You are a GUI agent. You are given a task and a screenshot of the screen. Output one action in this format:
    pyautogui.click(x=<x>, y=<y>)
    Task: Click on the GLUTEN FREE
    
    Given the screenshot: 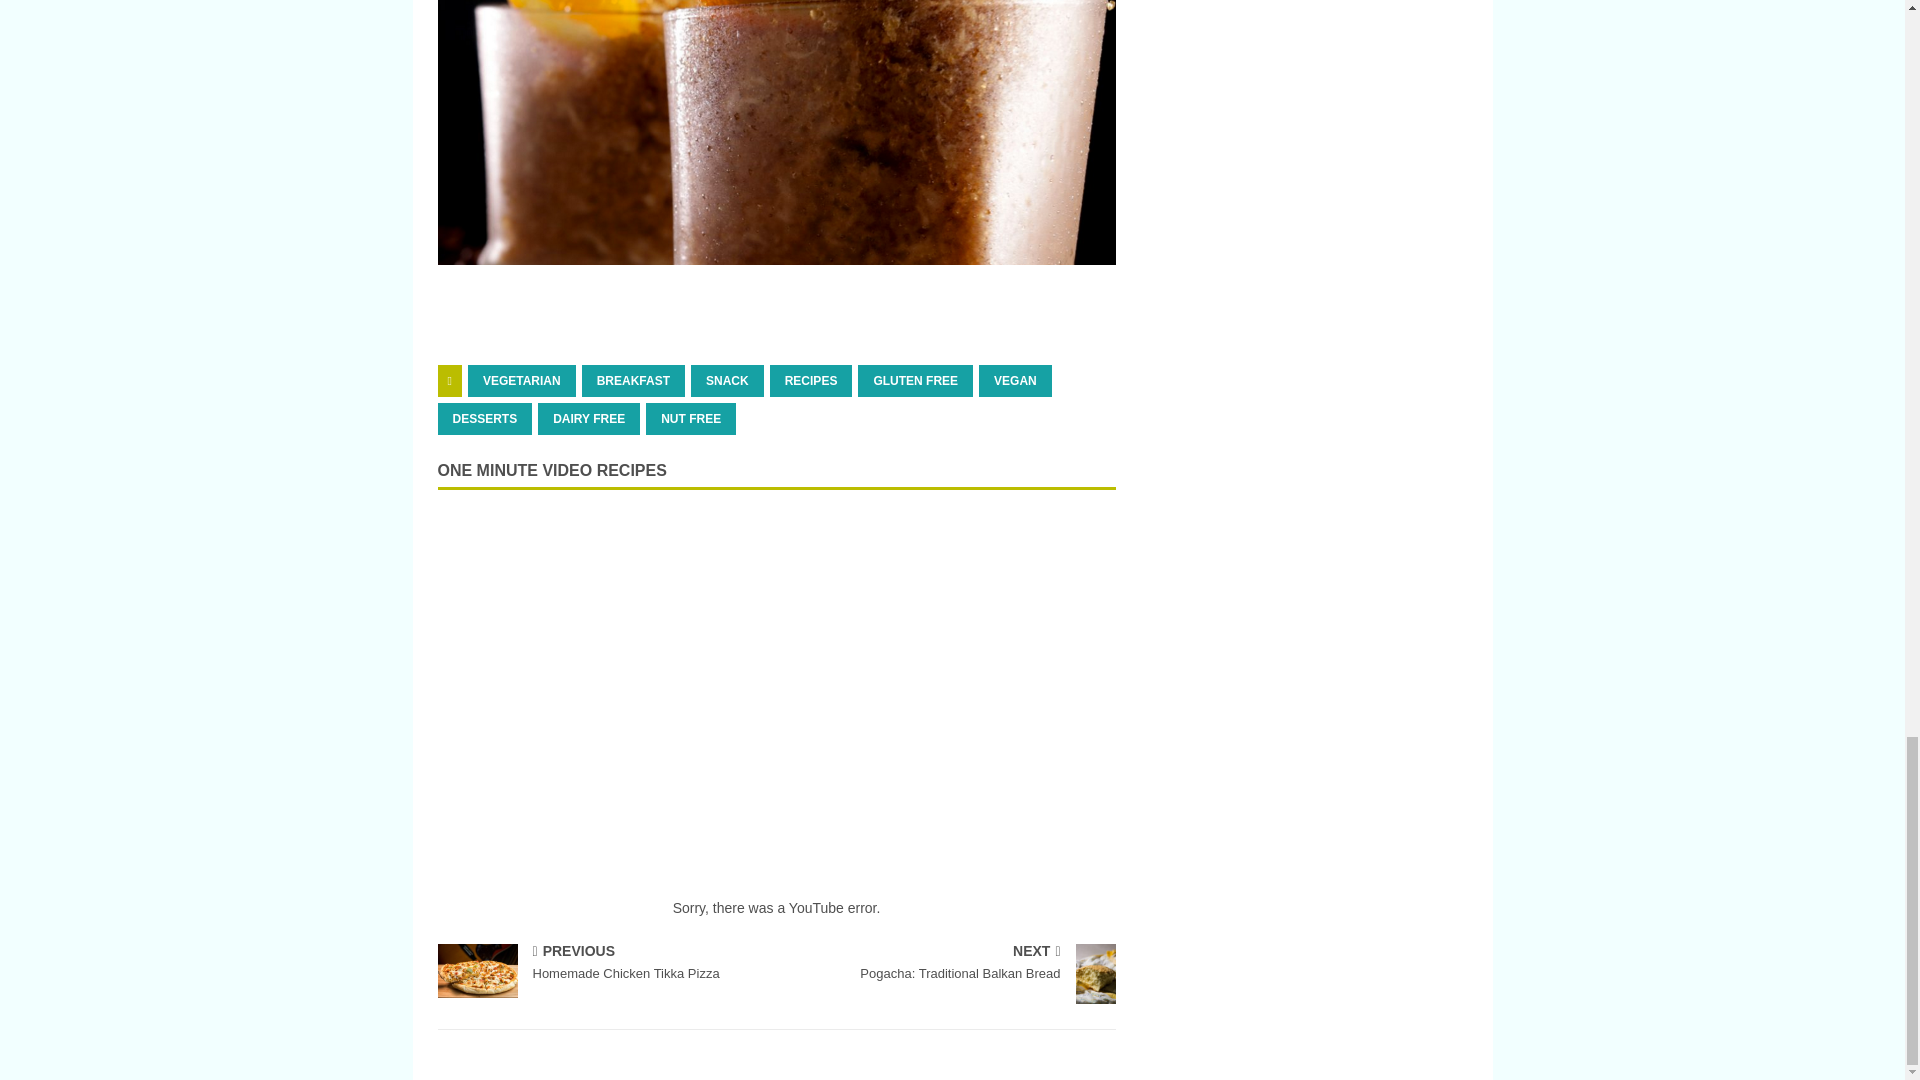 What is the action you would take?
    pyautogui.click(x=916, y=381)
    